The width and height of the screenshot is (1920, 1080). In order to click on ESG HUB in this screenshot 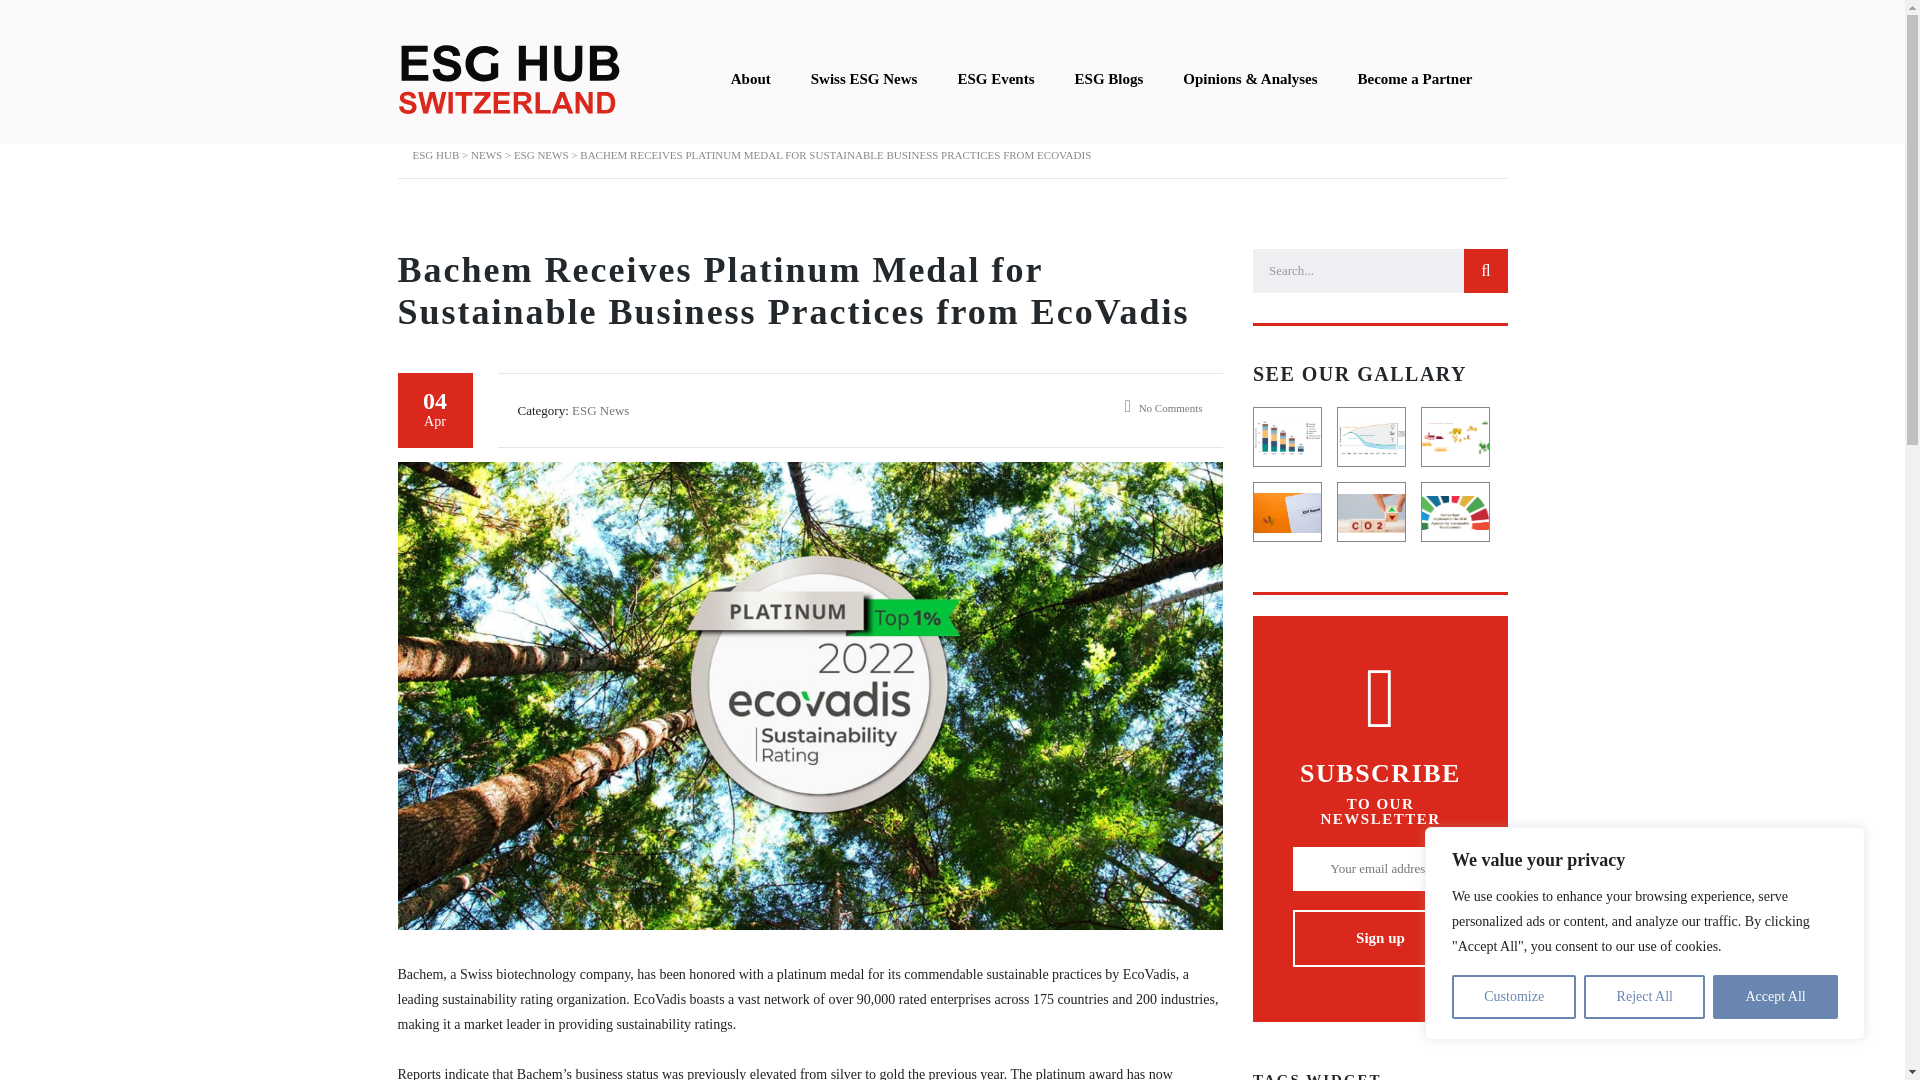, I will do `click(435, 154)`.